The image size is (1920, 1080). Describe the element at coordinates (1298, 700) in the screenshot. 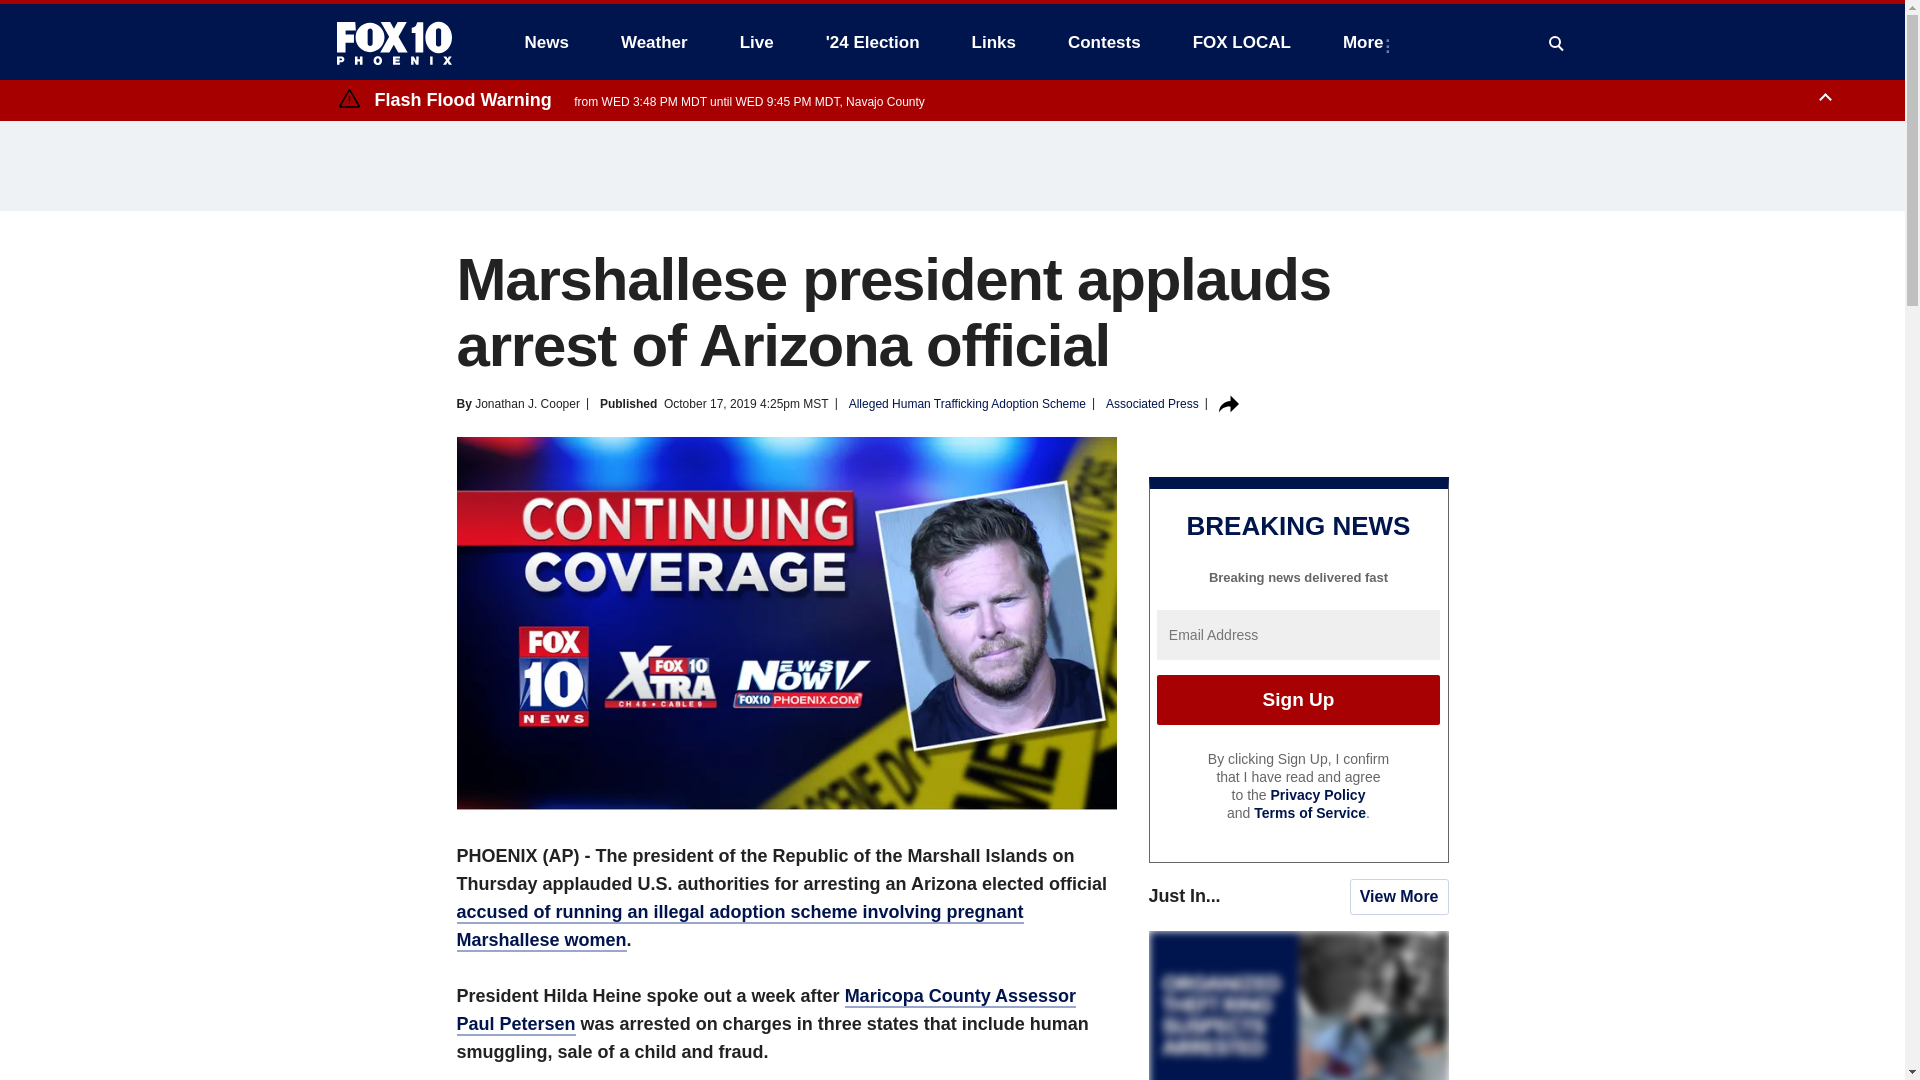

I see `Sign Up` at that location.